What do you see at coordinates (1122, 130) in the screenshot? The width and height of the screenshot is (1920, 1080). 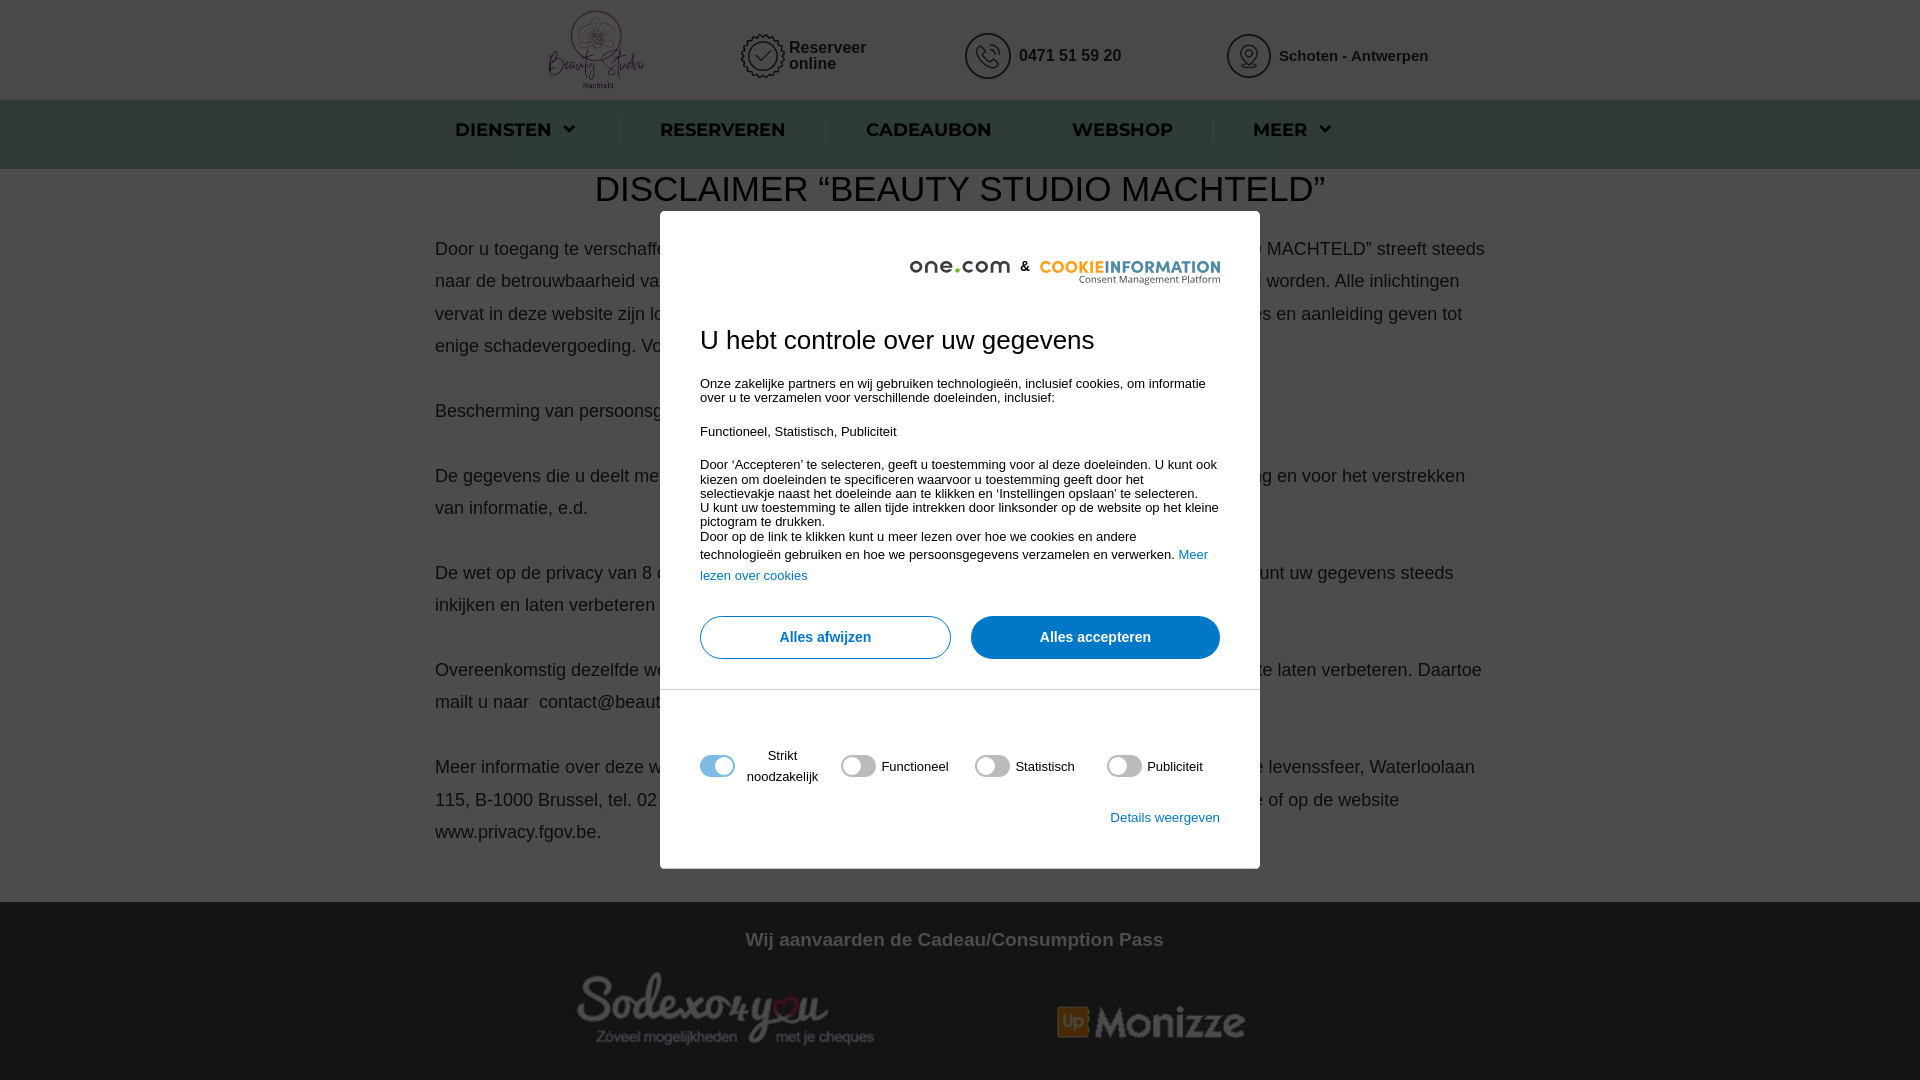 I see `WEBSHOP` at bounding box center [1122, 130].